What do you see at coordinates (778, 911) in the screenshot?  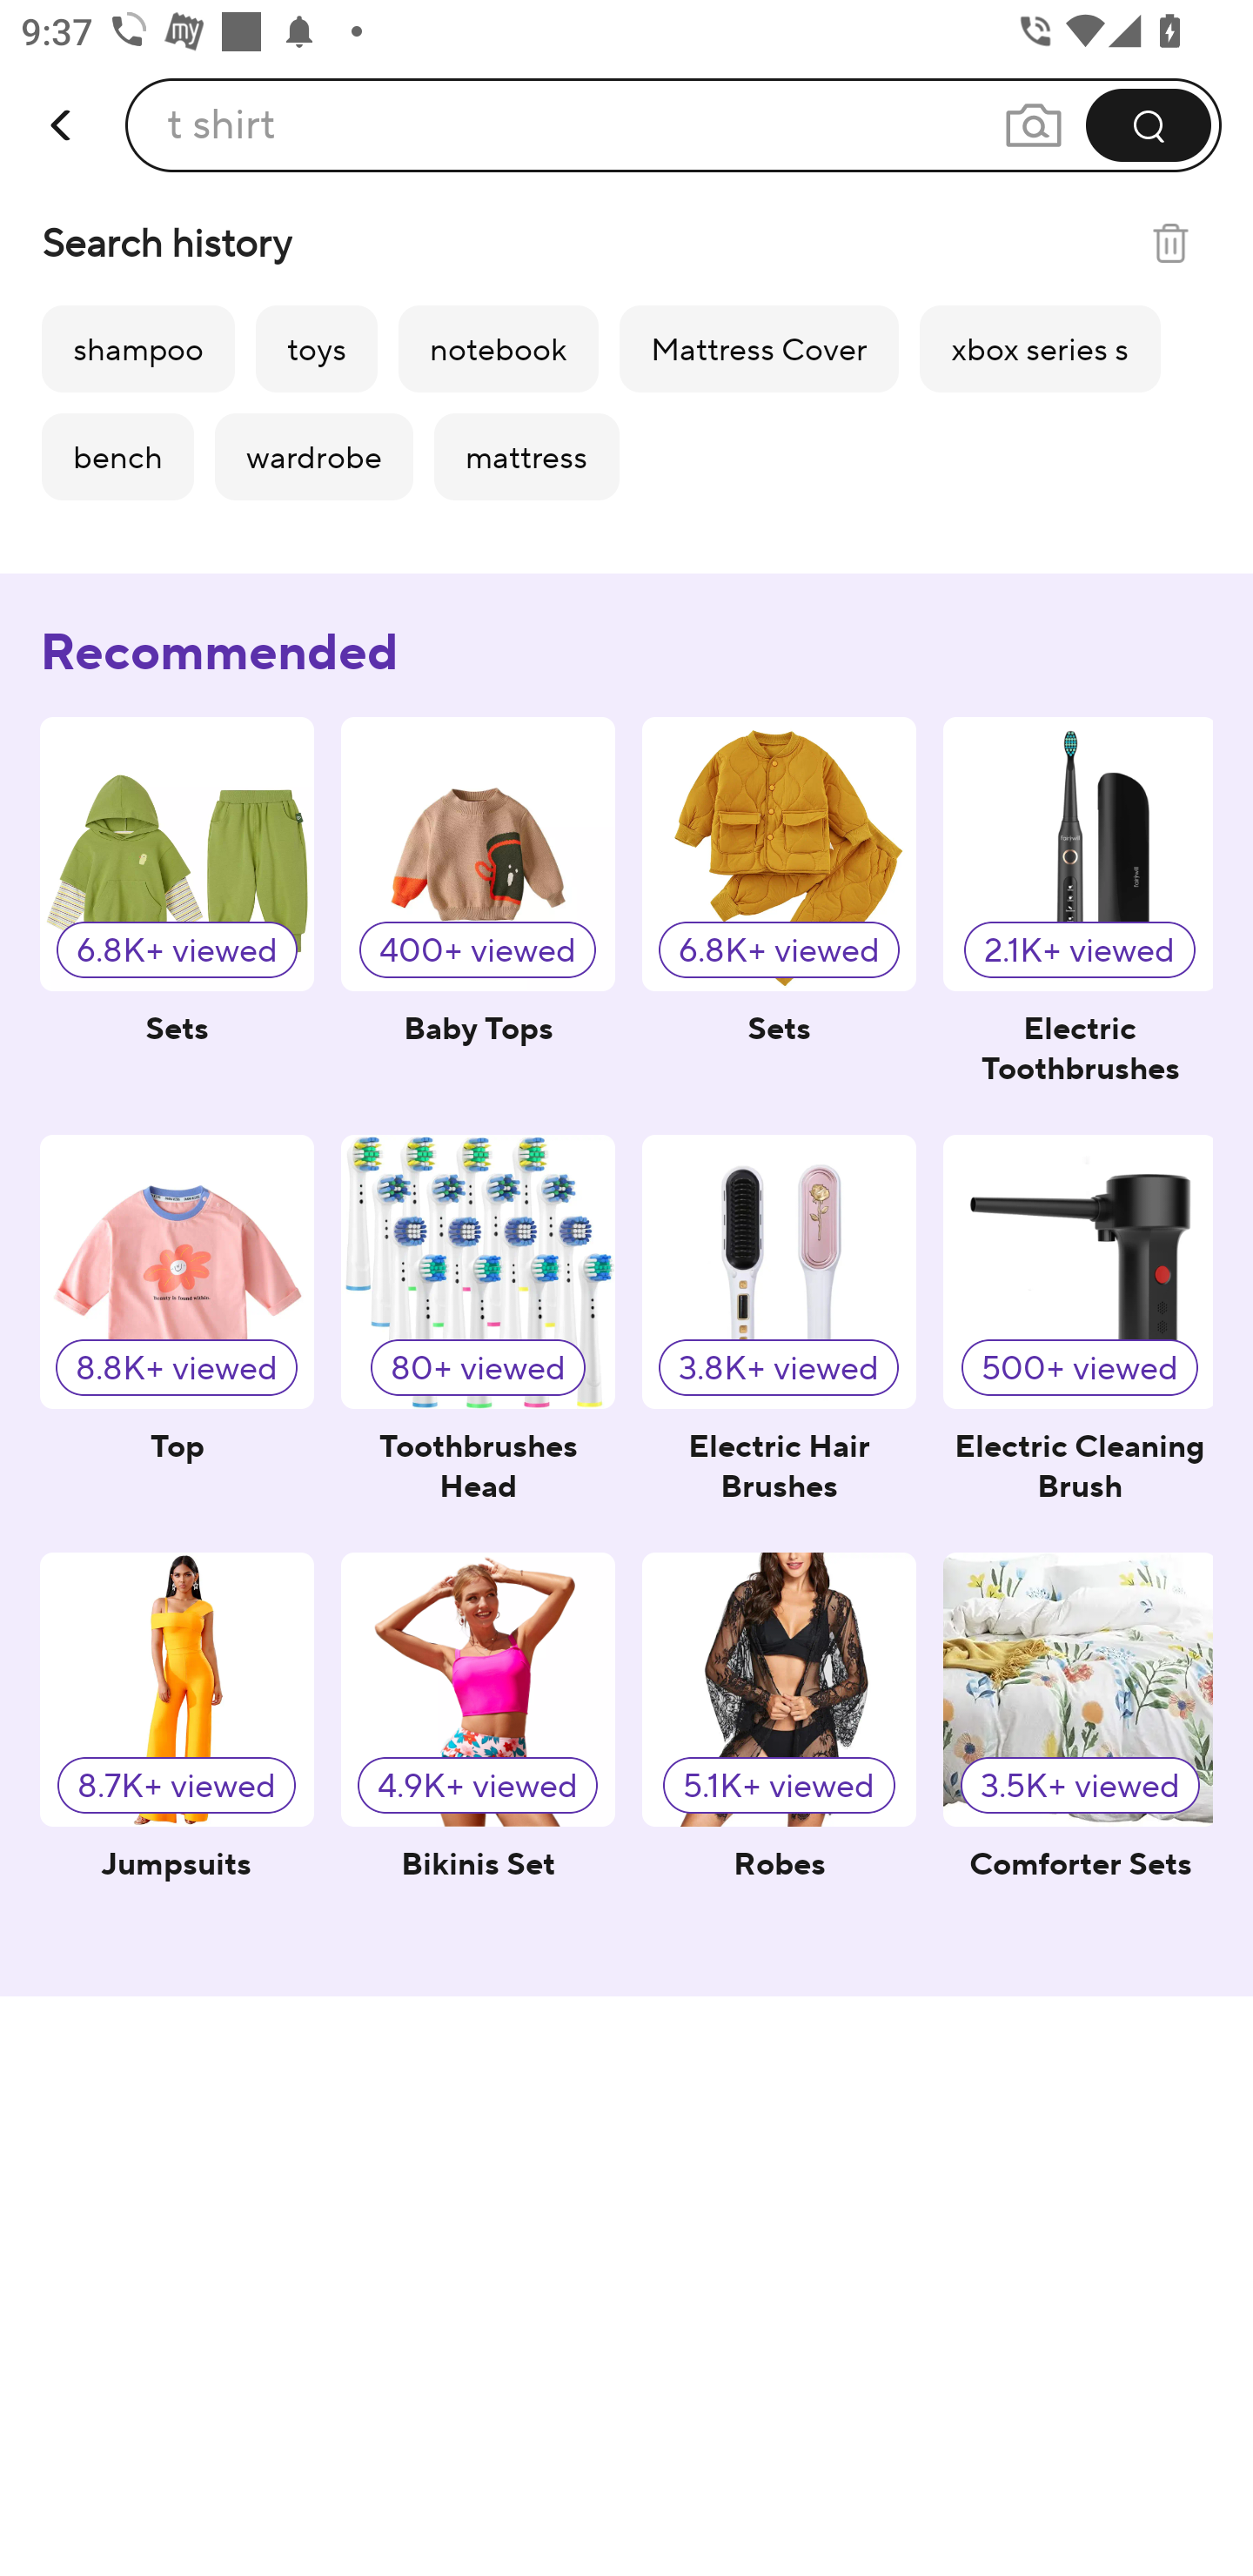 I see `6.8K+ viewed Sets` at bounding box center [778, 911].